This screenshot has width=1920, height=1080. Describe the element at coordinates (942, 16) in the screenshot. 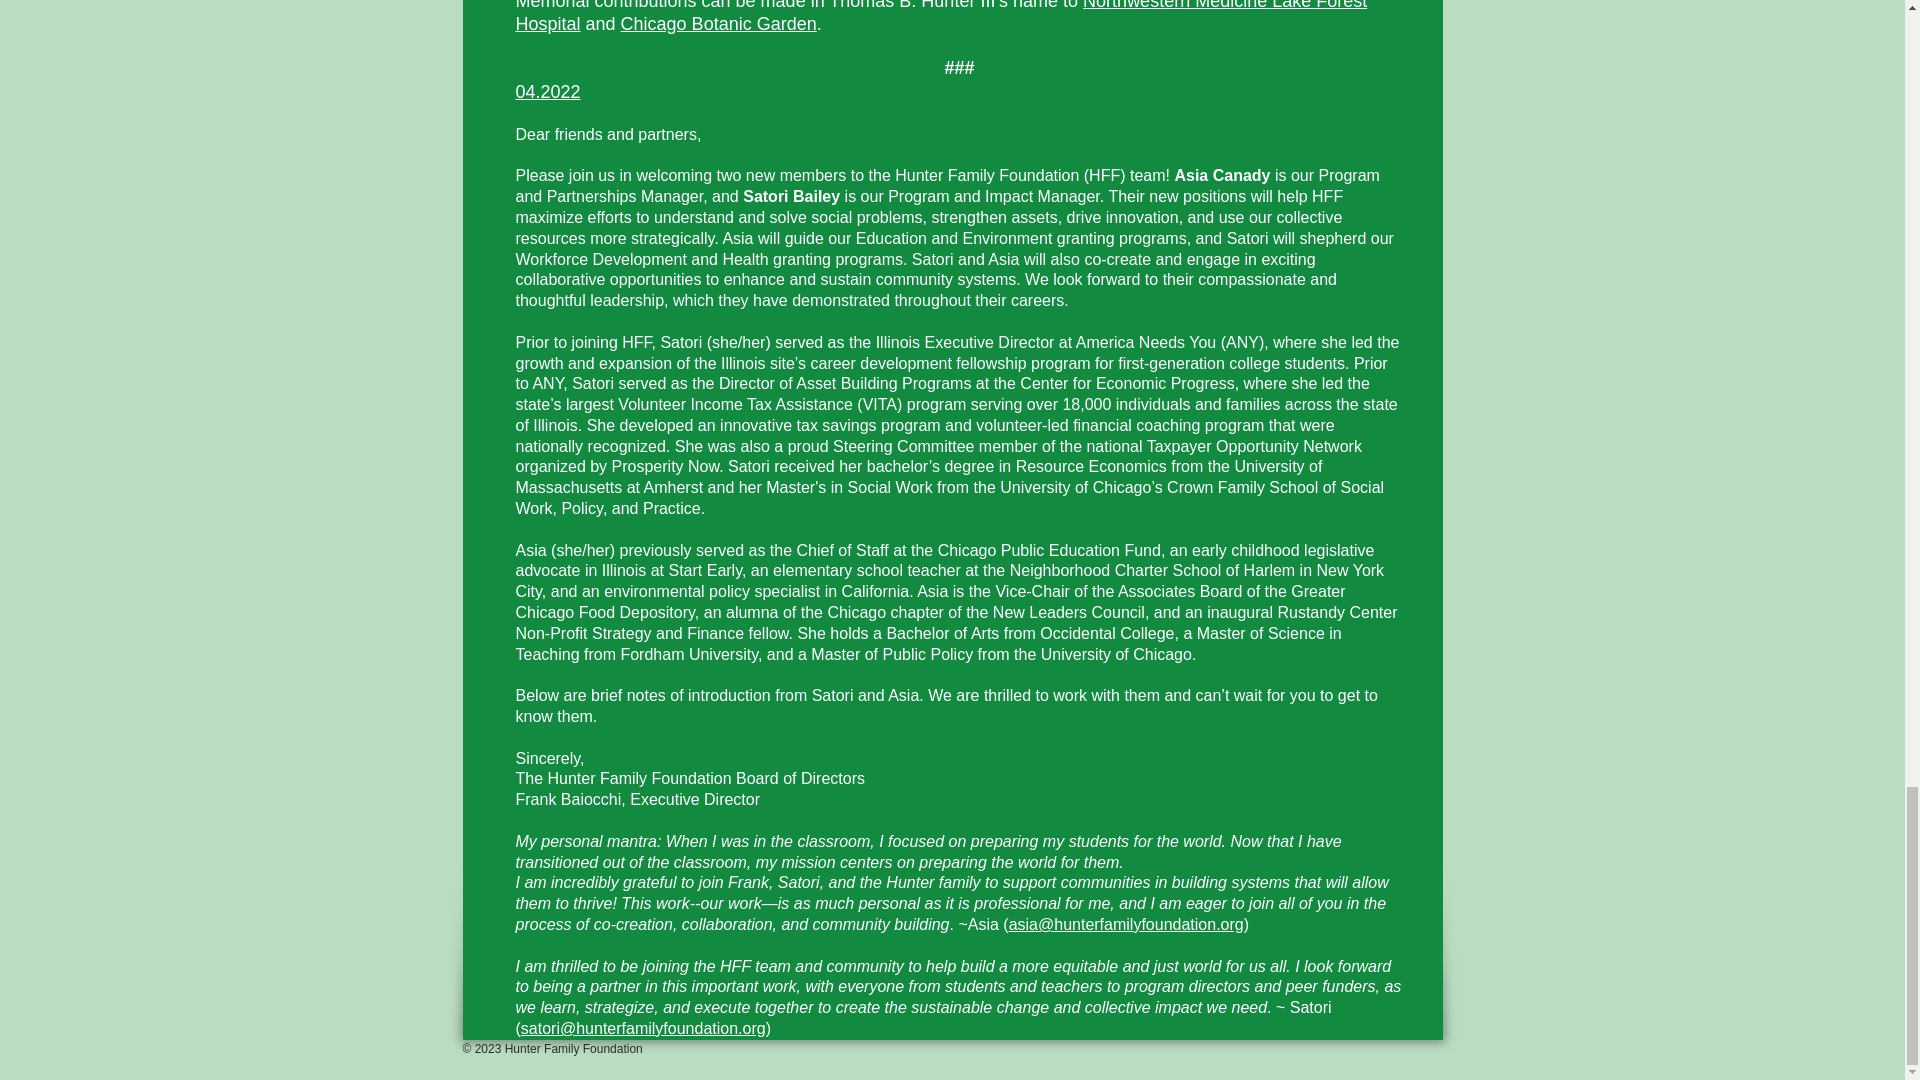

I see `Northwestern Medicine Lake Forest Hospital` at that location.